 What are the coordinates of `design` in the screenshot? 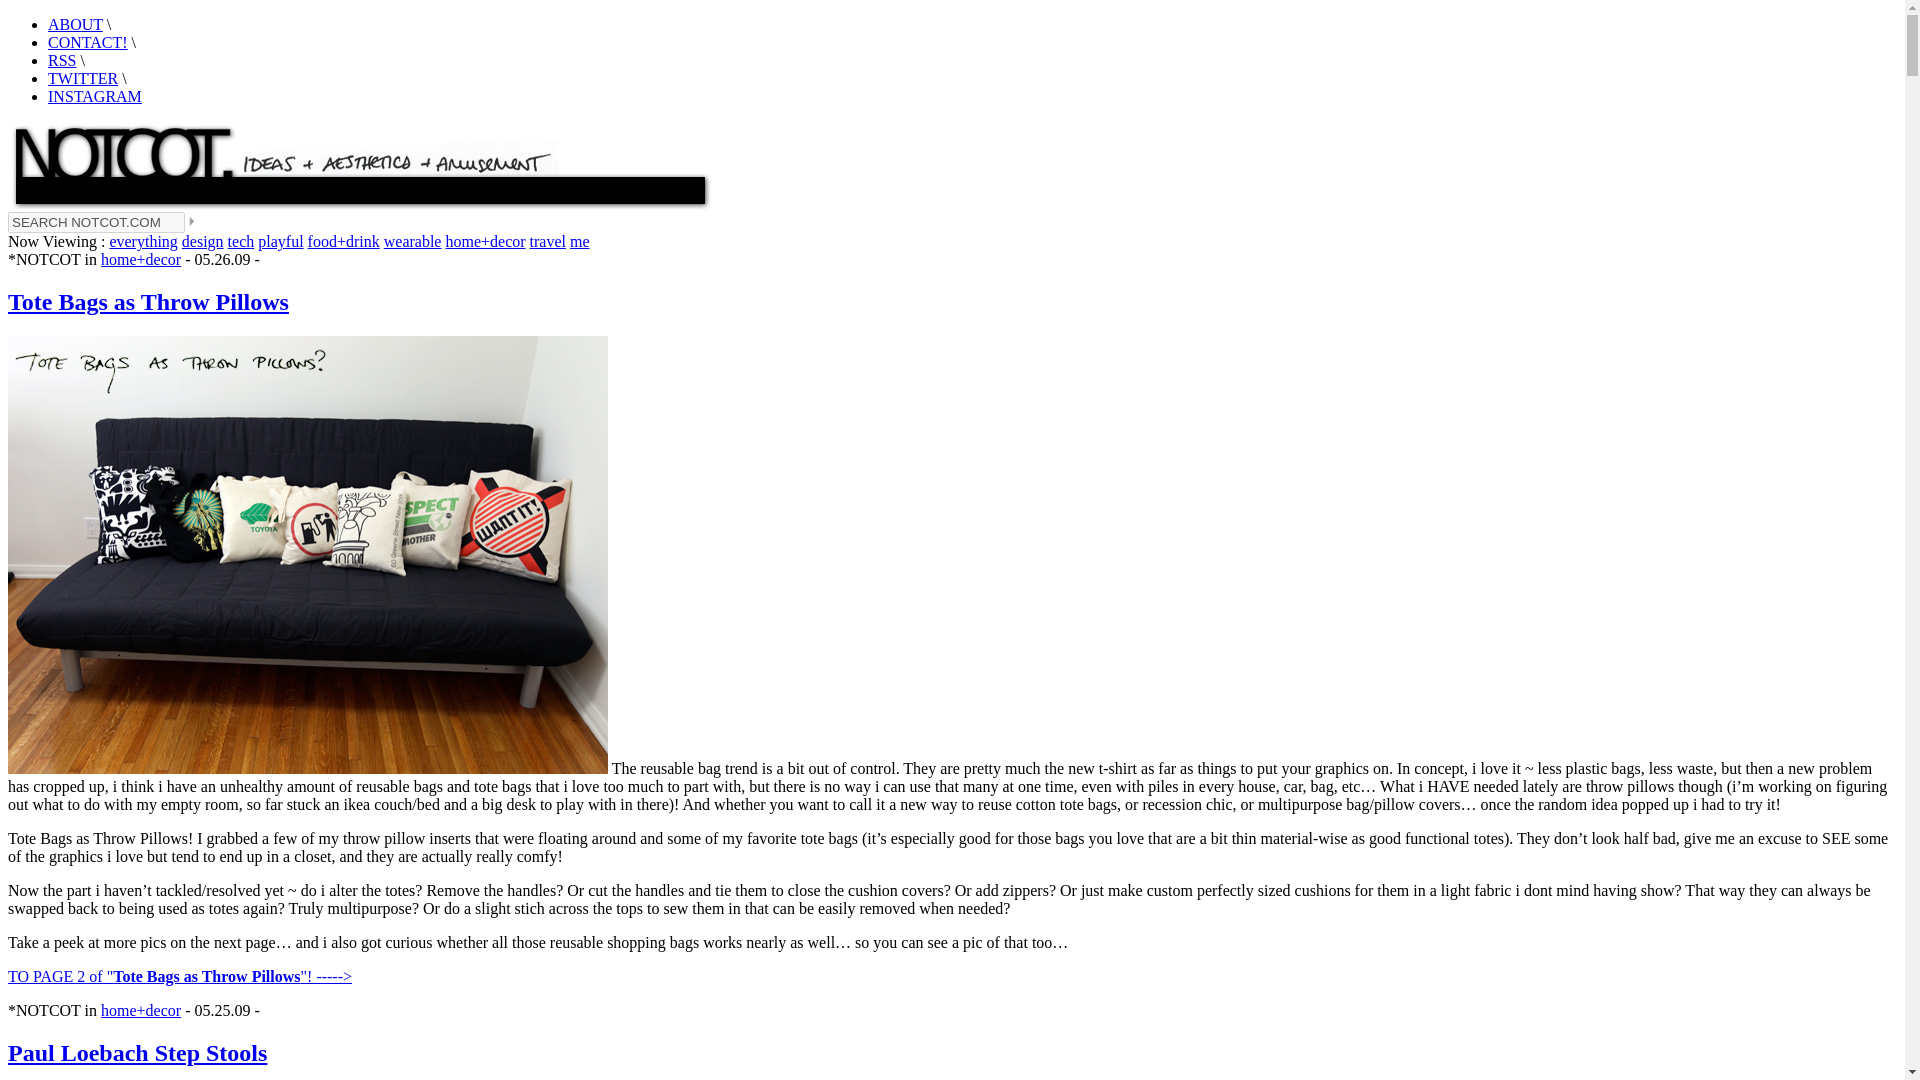 It's located at (203, 241).